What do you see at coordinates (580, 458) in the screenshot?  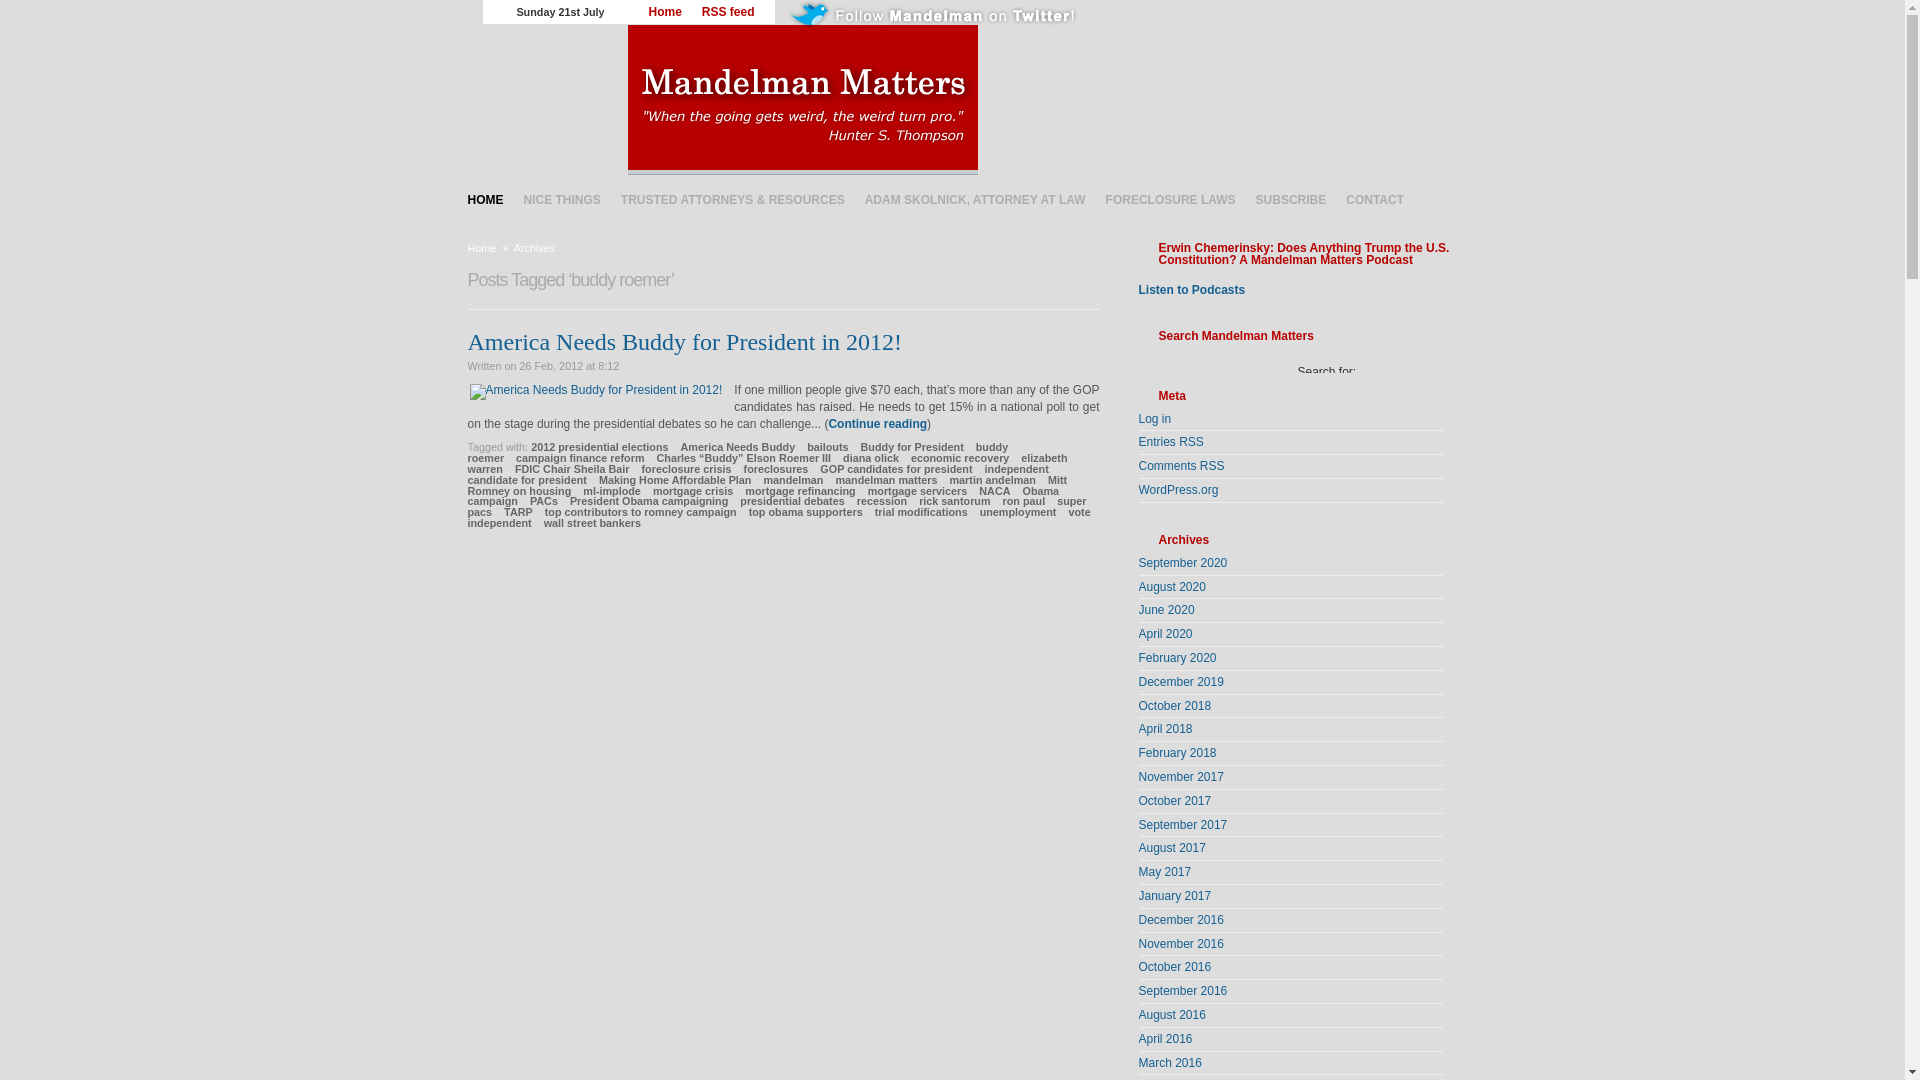 I see `campaign finance reform` at bounding box center [580, 458].